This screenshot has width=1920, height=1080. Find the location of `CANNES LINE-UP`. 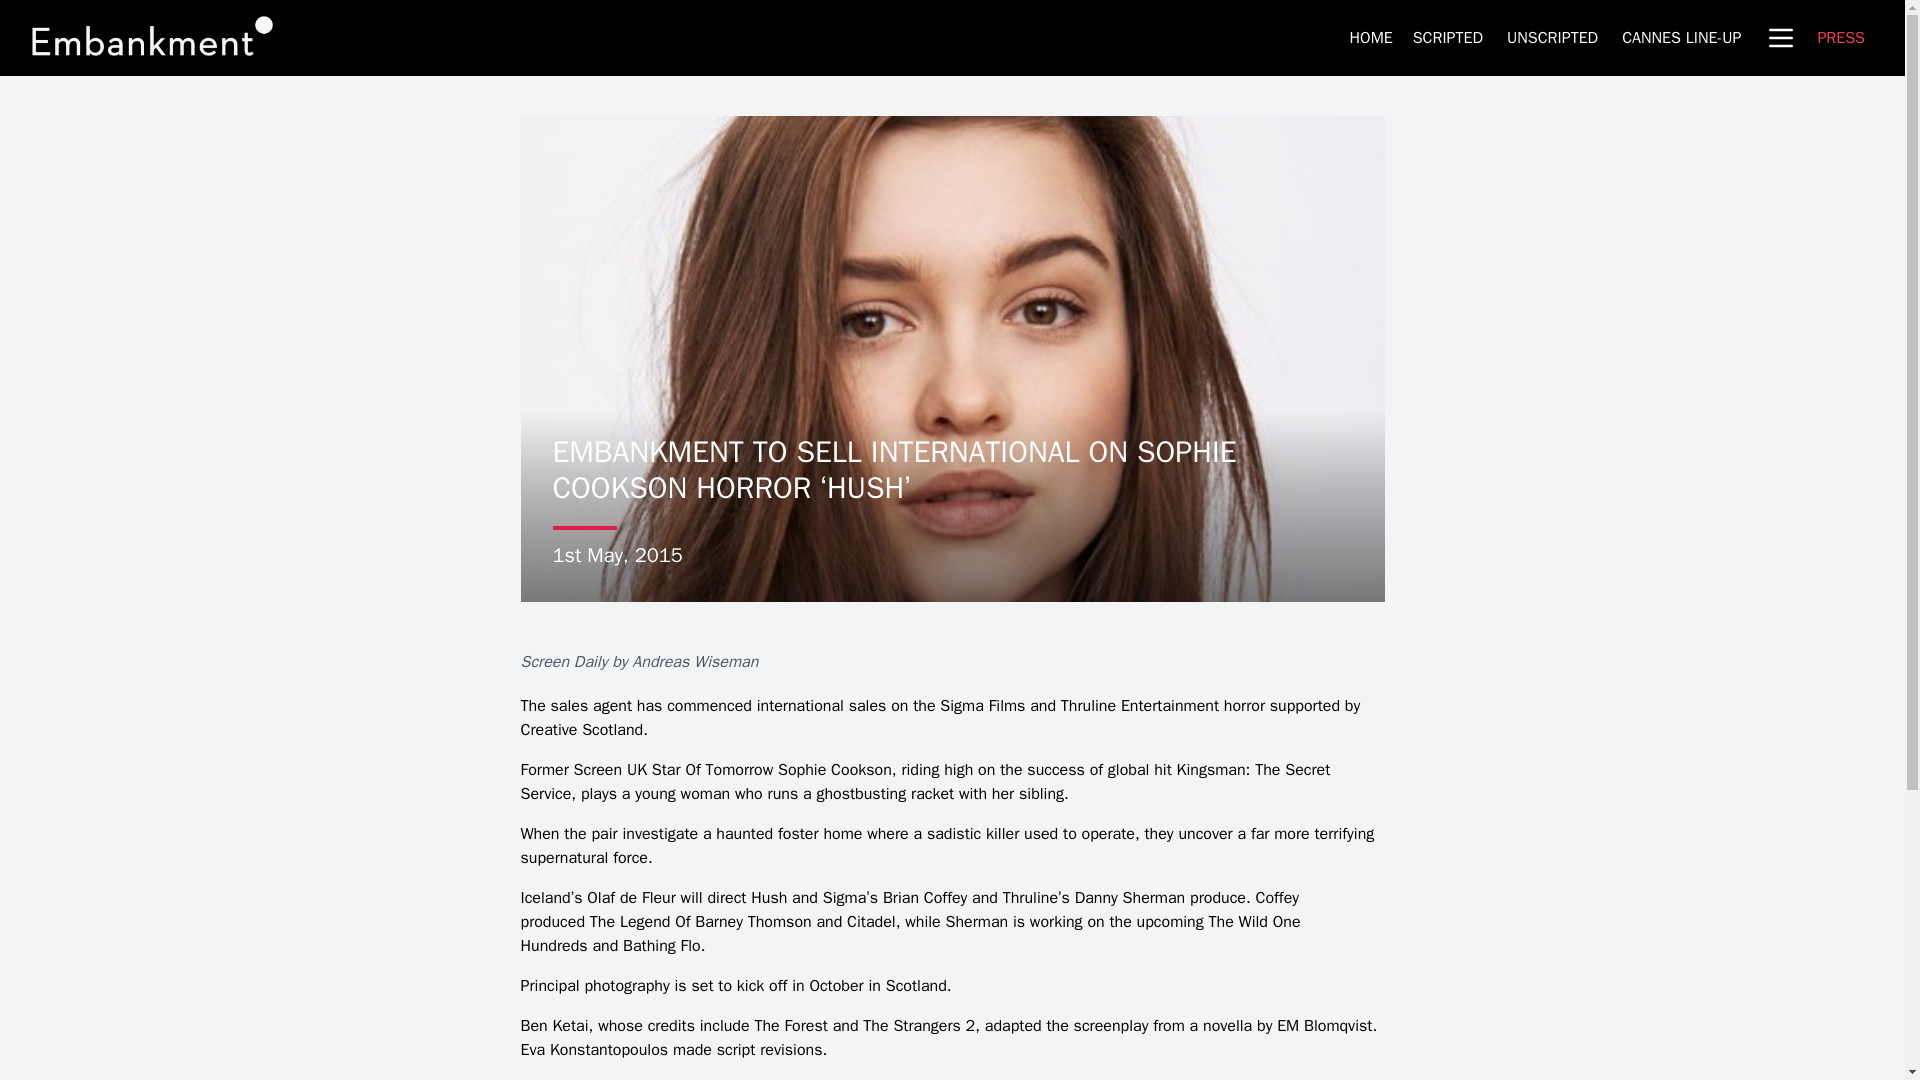

CANNES LINE-UP is located at coordinates (1682, 38).